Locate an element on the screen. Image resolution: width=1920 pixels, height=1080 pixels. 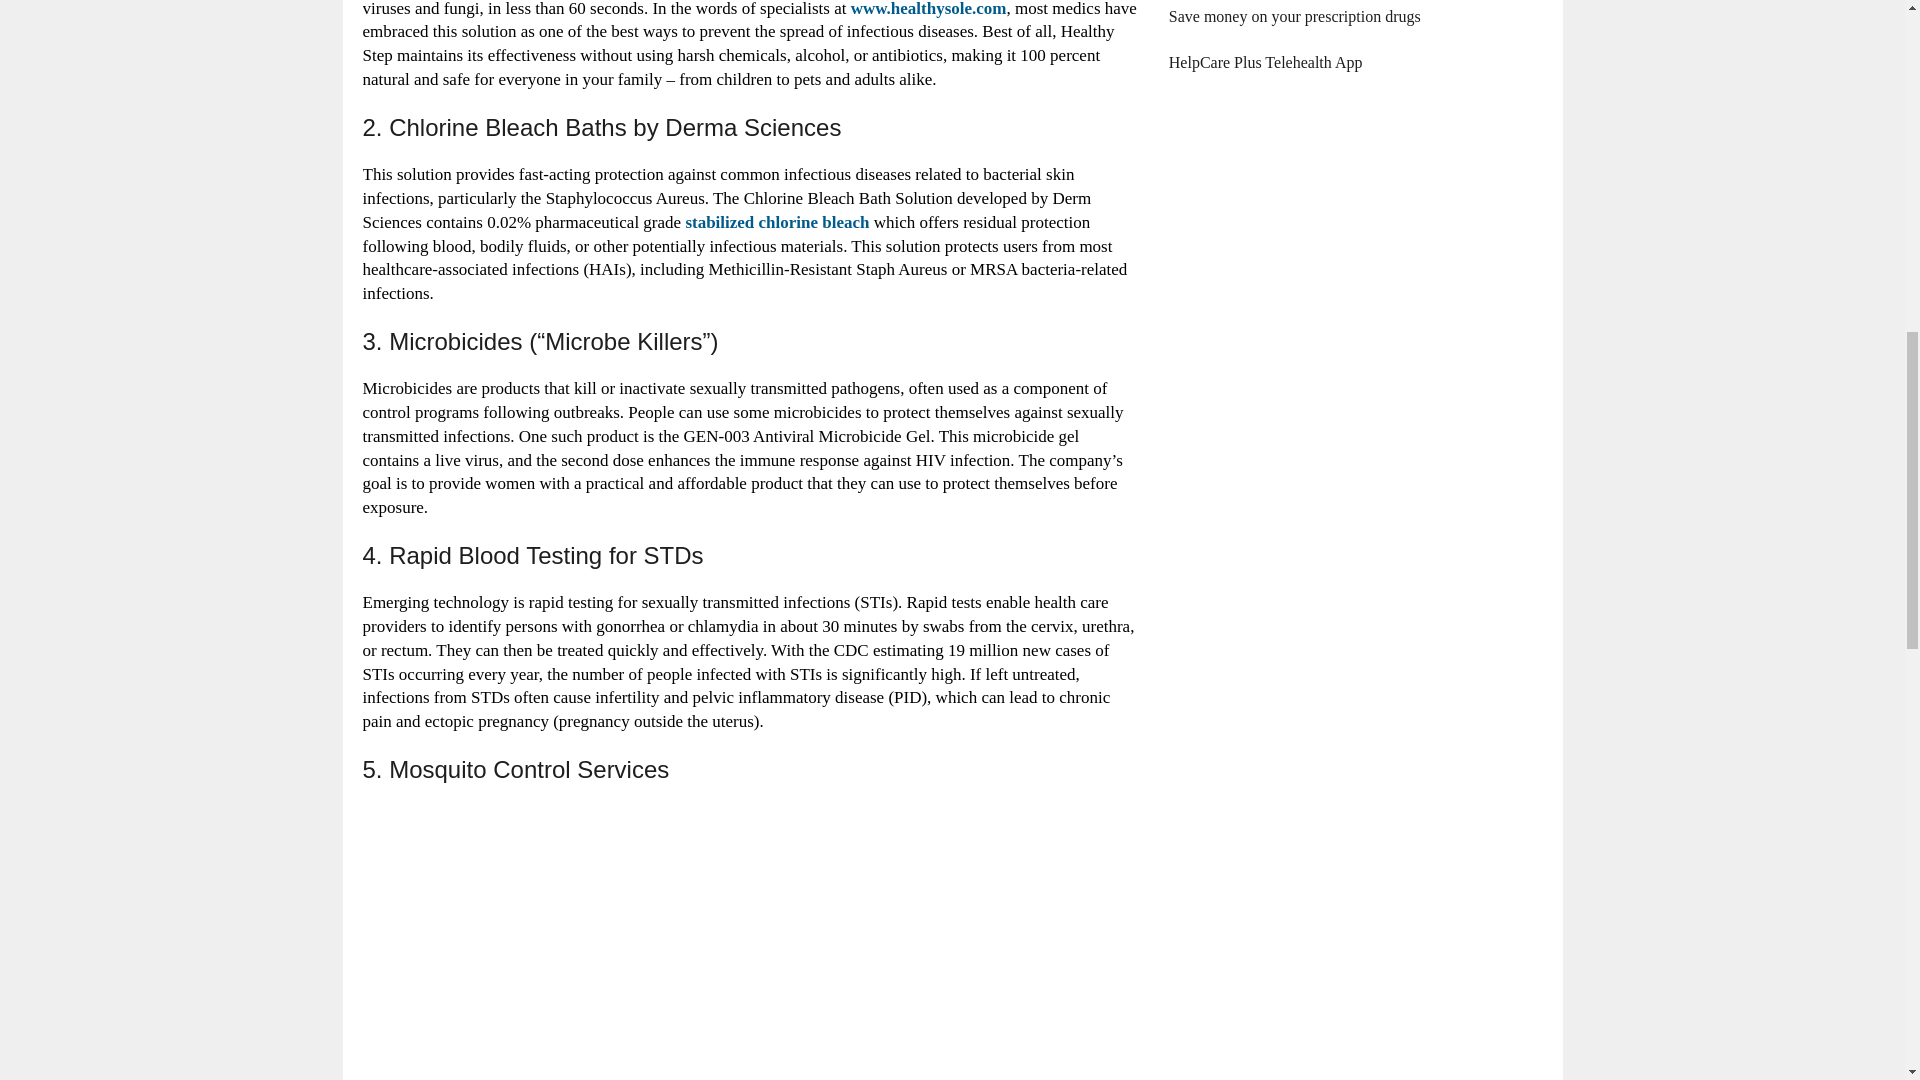
Save money on your prescription drugs is located at coordinates (1294, 16).